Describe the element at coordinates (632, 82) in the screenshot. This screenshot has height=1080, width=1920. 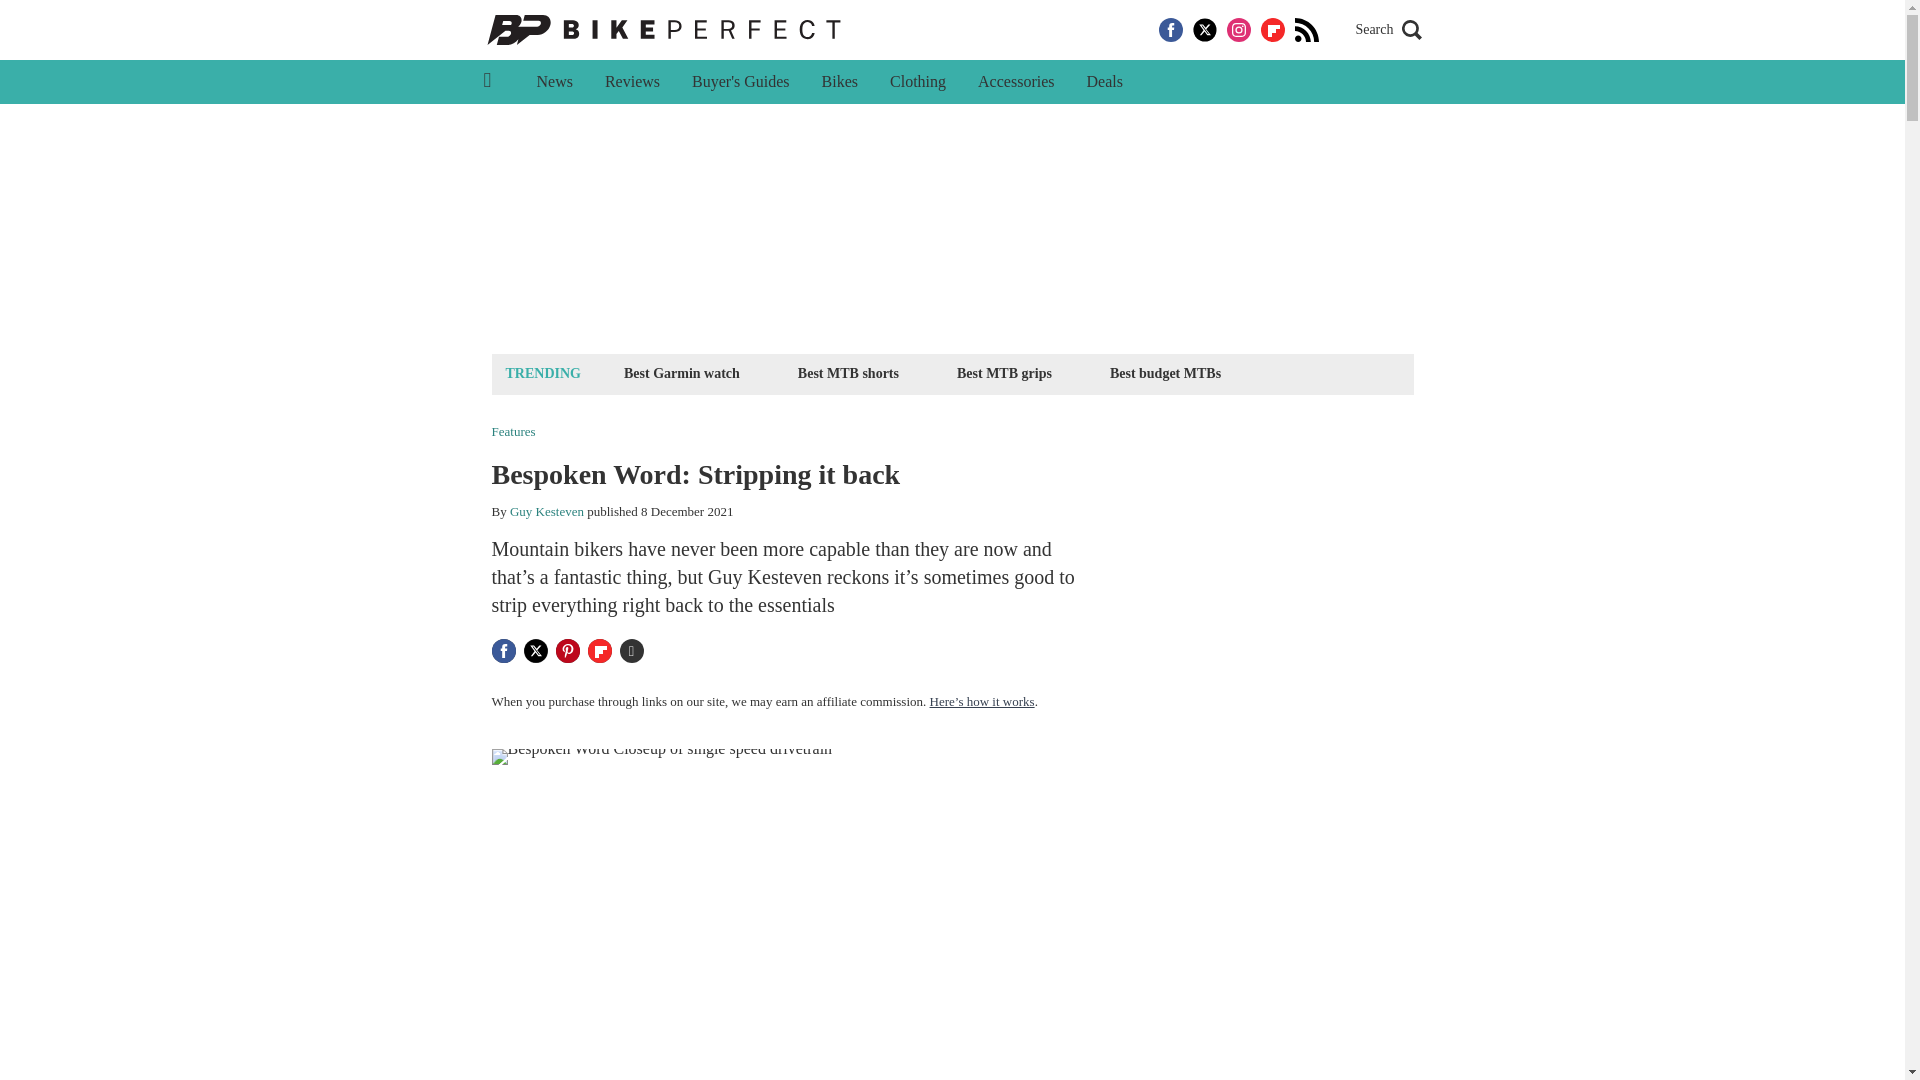
I see `Reviews` at that location.